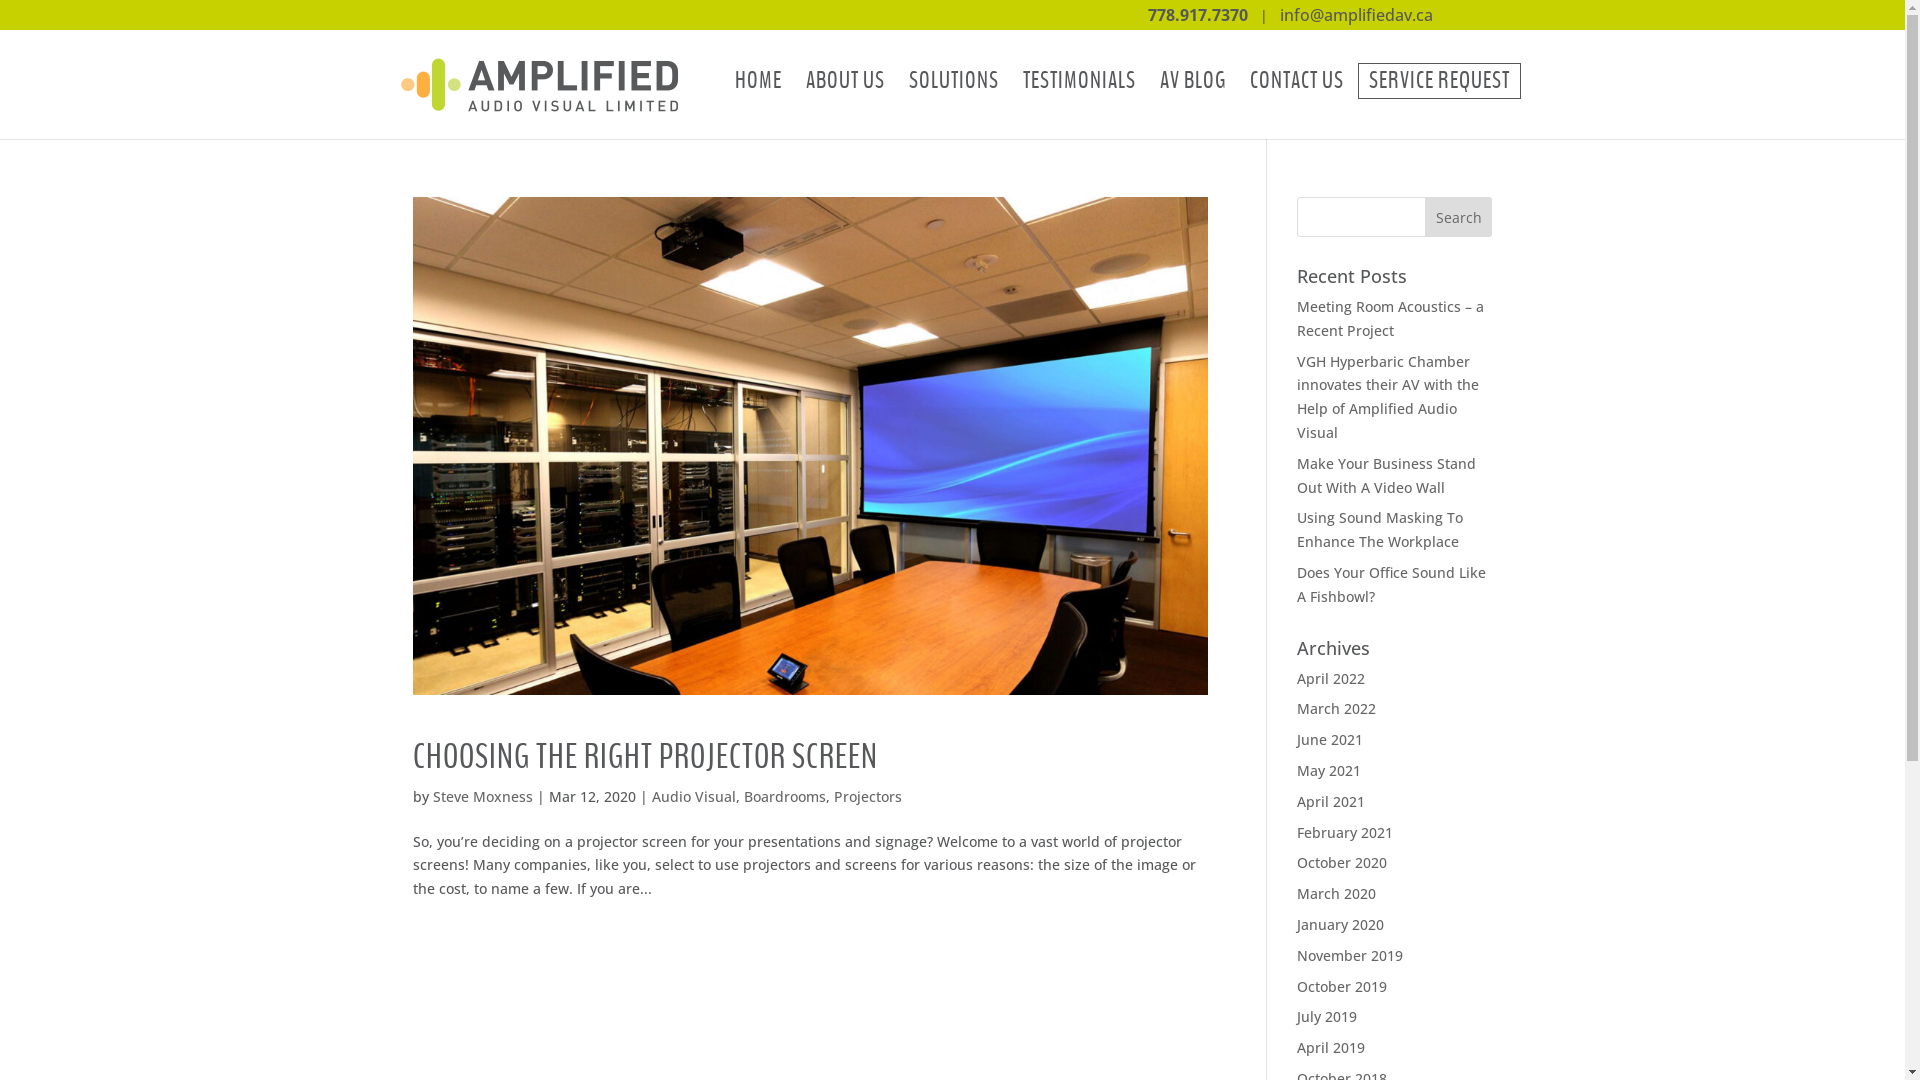 The height and width of the screenshot is (1080, 1920). Describe the element at coordinates (1345, 832) in the screenshot. I see `February 2021` at that location.